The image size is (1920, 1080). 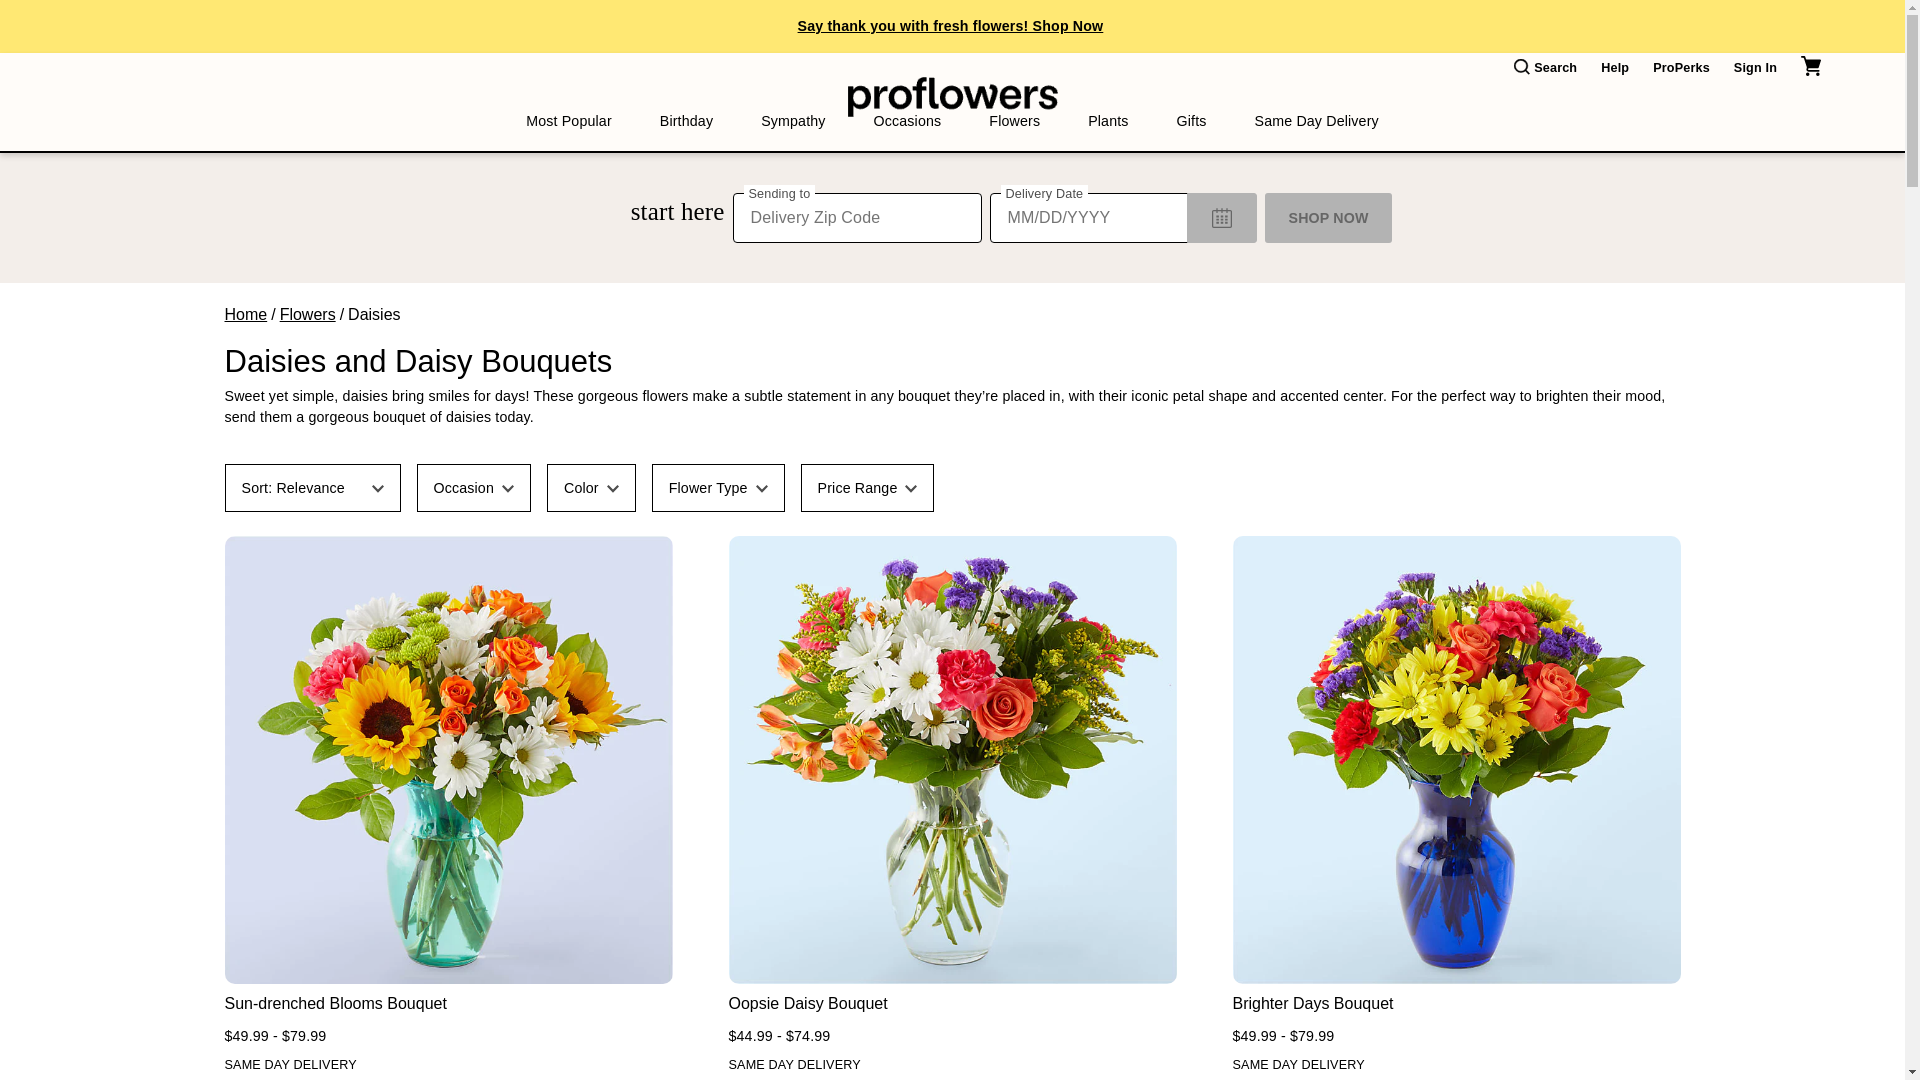 What do you see at coordinates (568, 121) in the screenshot?
I see `Most Popular` at bounding box center [568, 121].